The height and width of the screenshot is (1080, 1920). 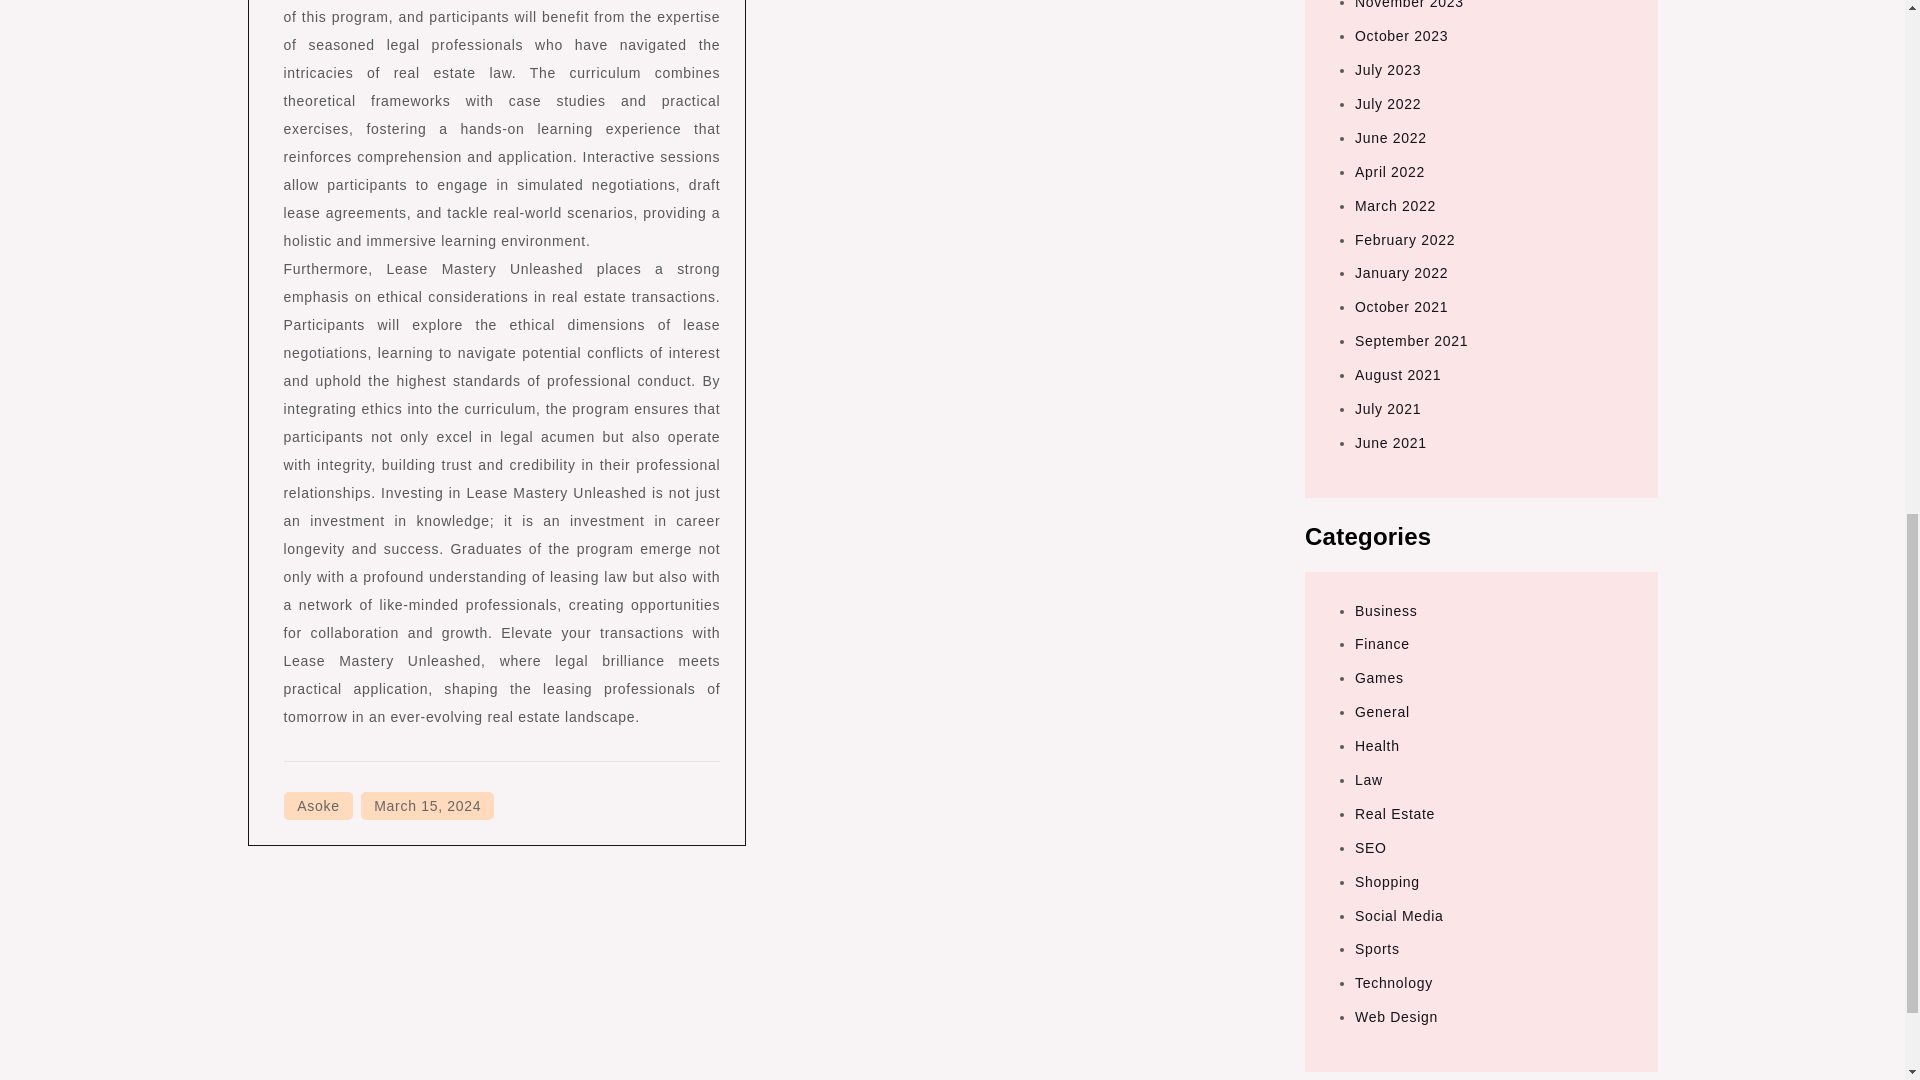 What do you see at coordinates (1412, 340) in the screenshot?
I see `September 2021` at bounding box center [1412, 340].